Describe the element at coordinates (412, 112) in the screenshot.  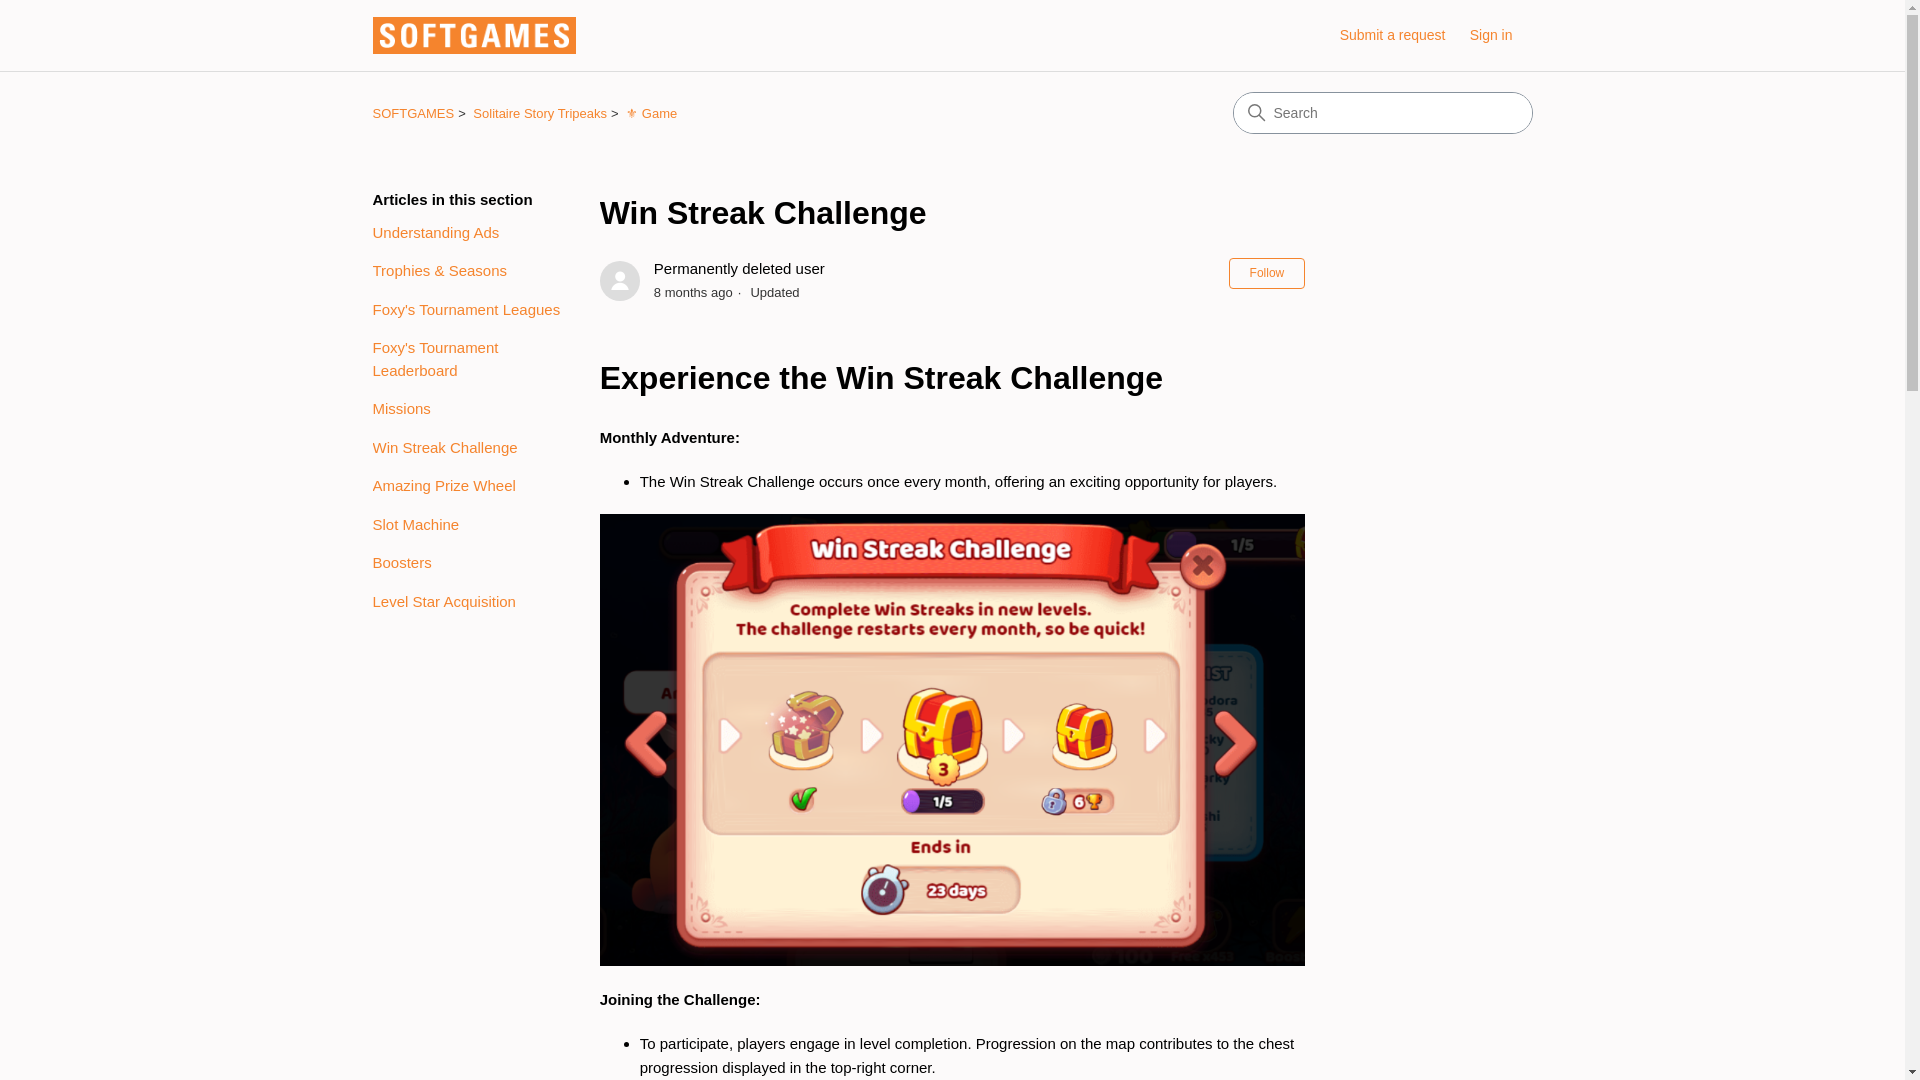
I see `SOFTGAMES` at that location.